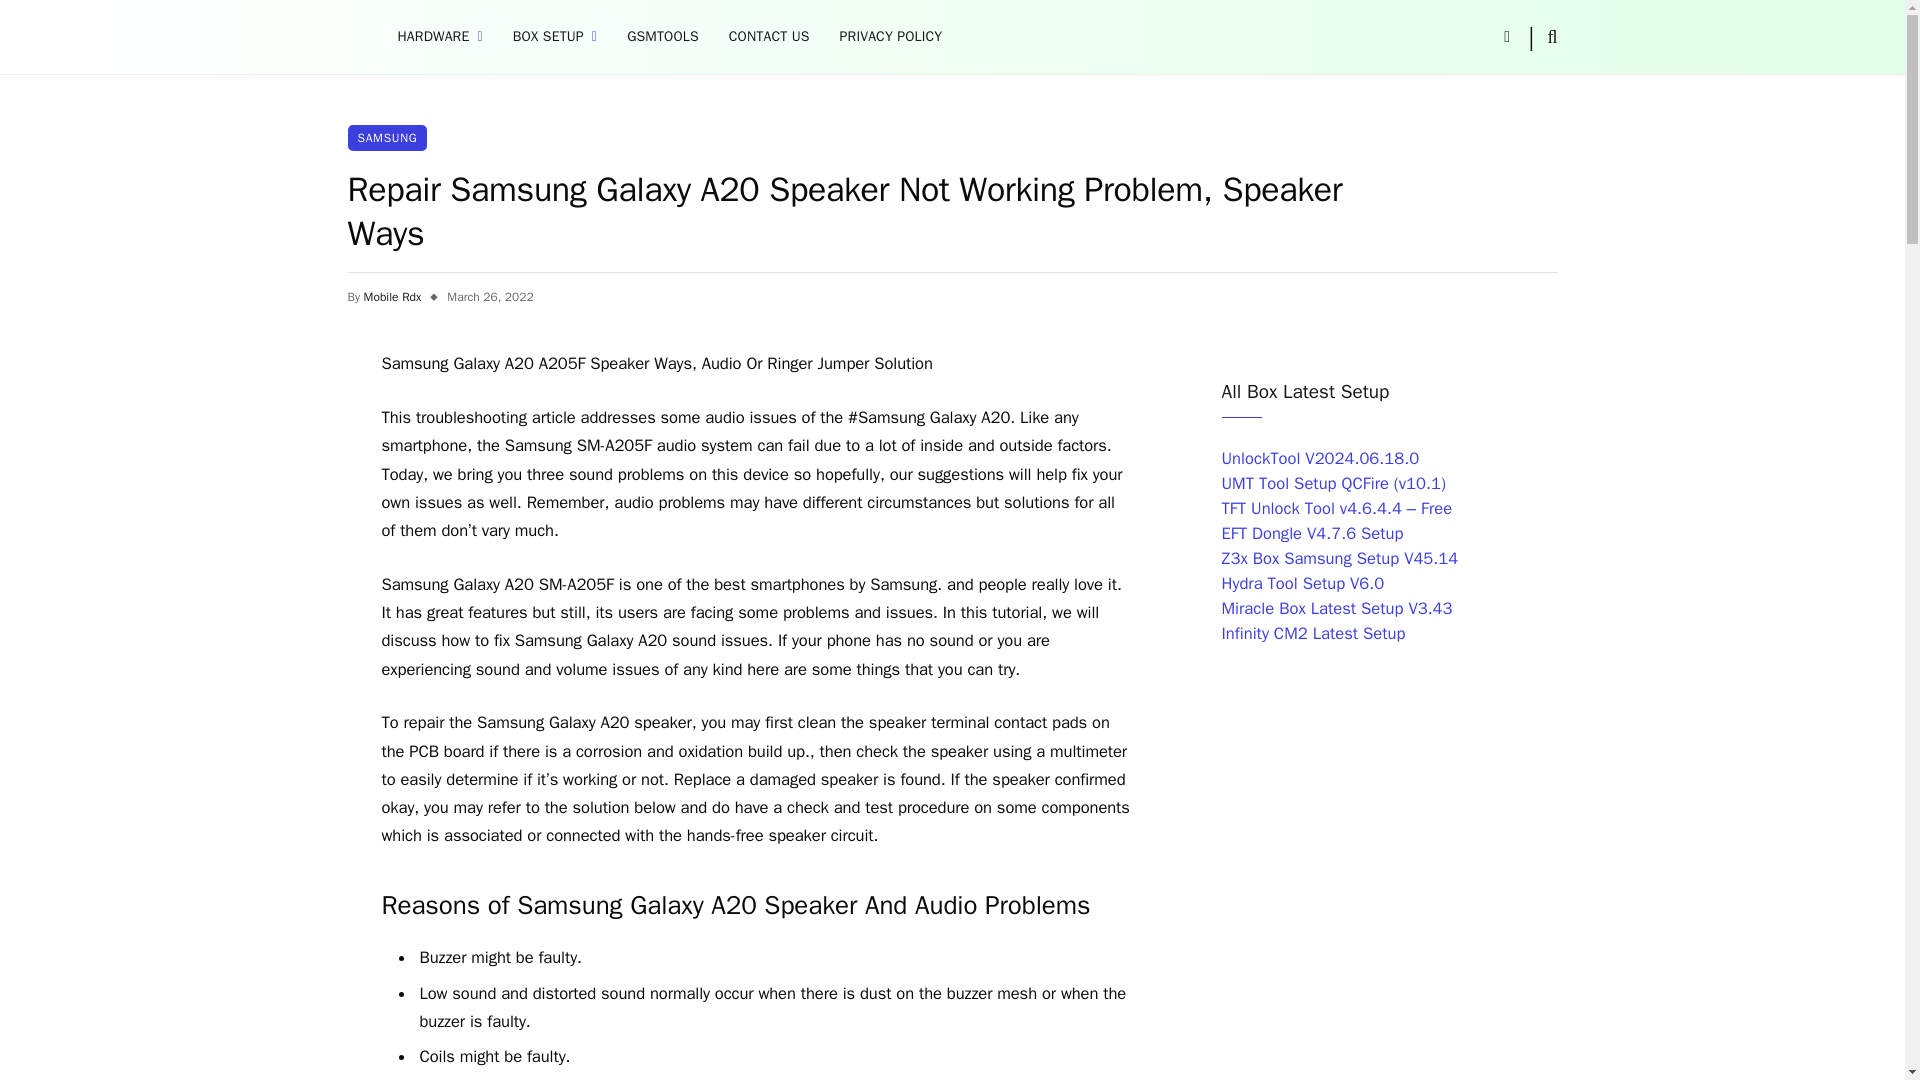 This screenshot has width=1920, height=1080. What do you see at coordinates (1550, 36) in the screenshot?
I see `Search` at bounding box center [1550, 36].